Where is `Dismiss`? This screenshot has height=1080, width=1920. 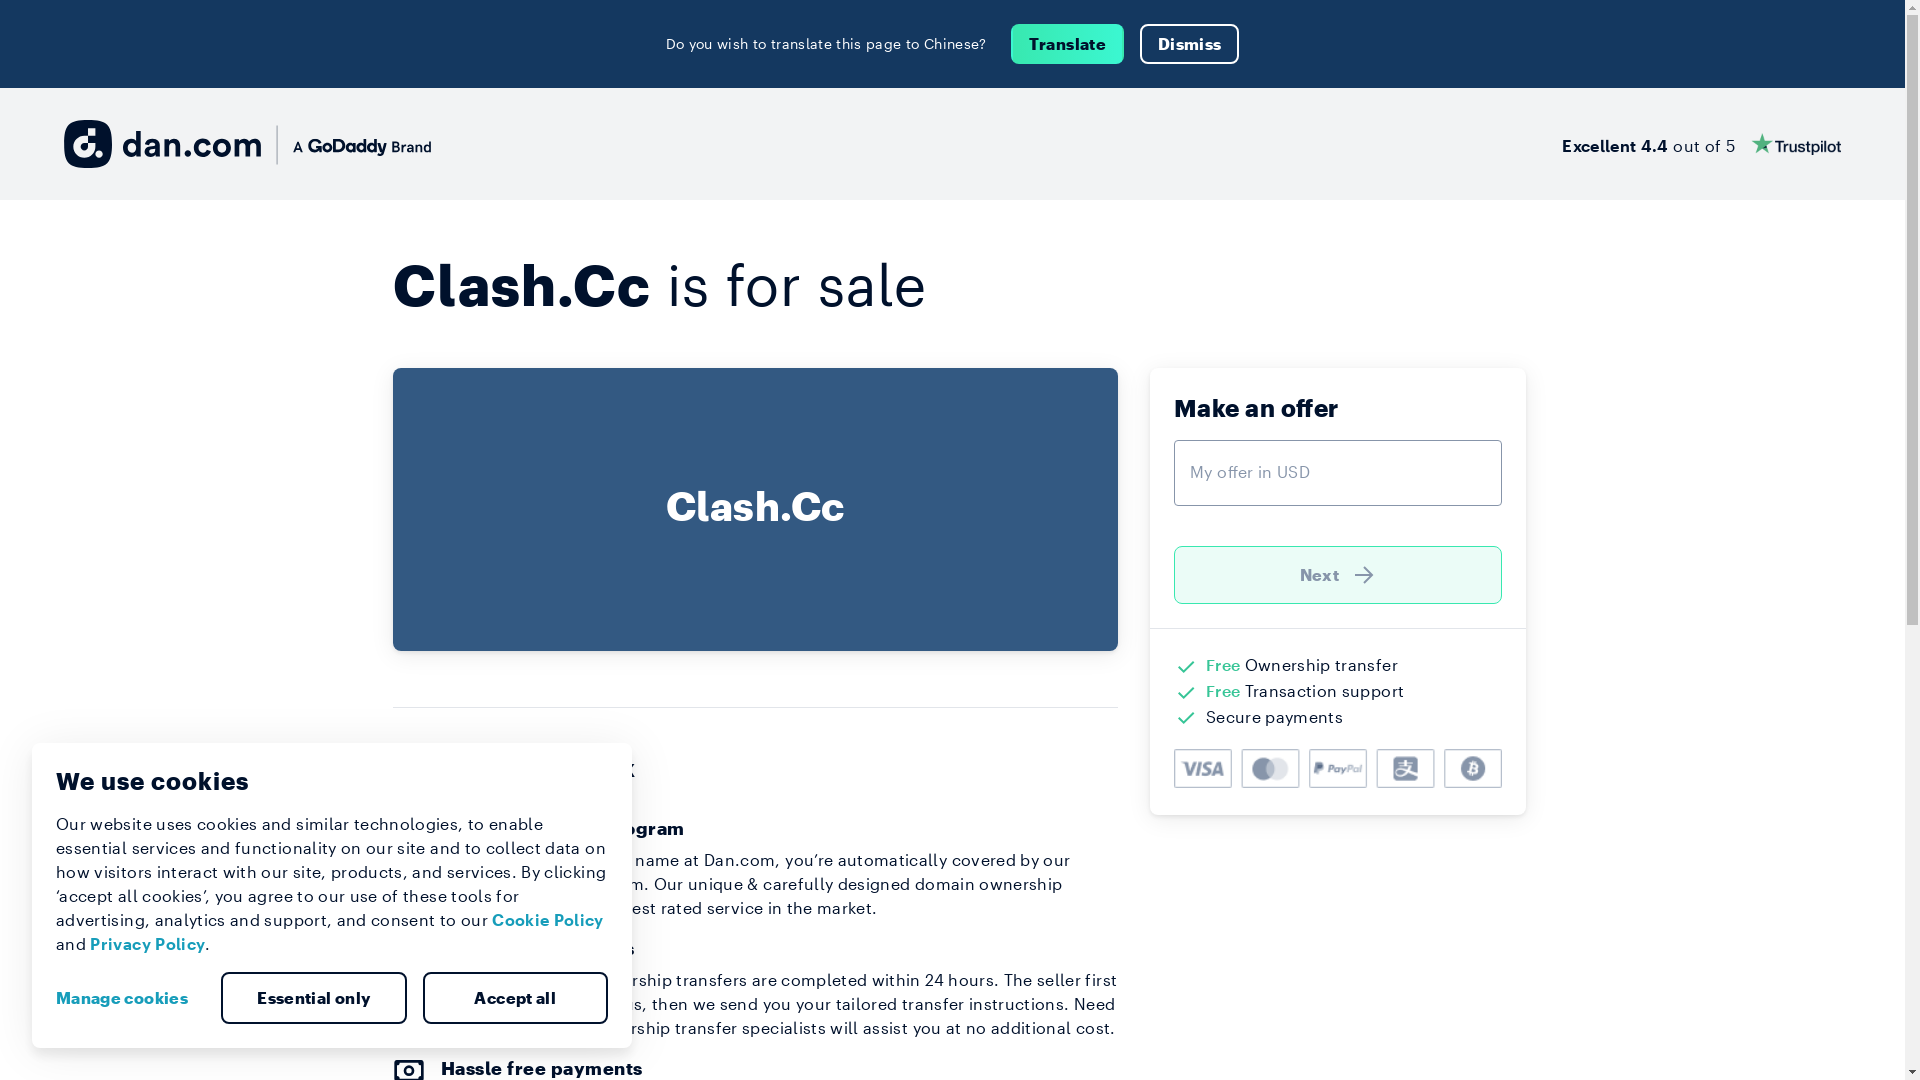
Dismiss is located at coordinates (1190, 44).